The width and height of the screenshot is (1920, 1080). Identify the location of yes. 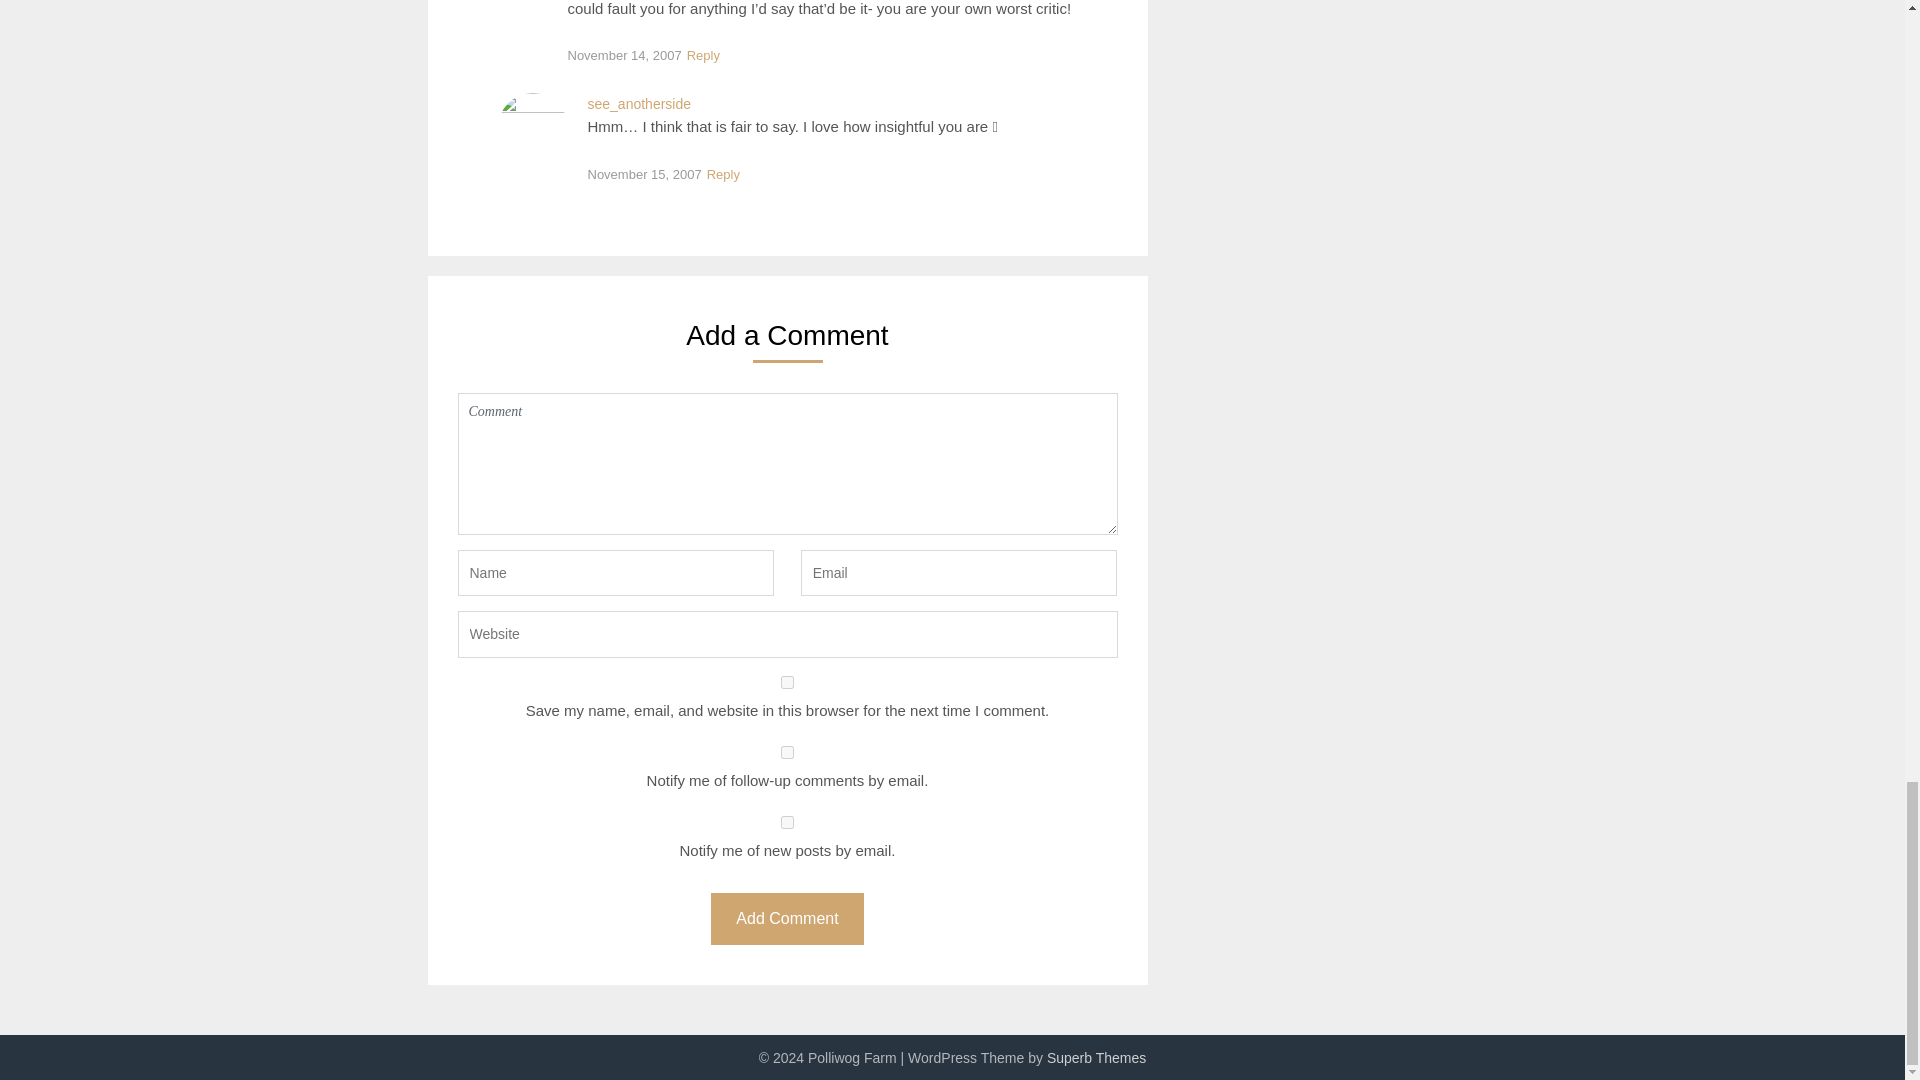
(788, 682).